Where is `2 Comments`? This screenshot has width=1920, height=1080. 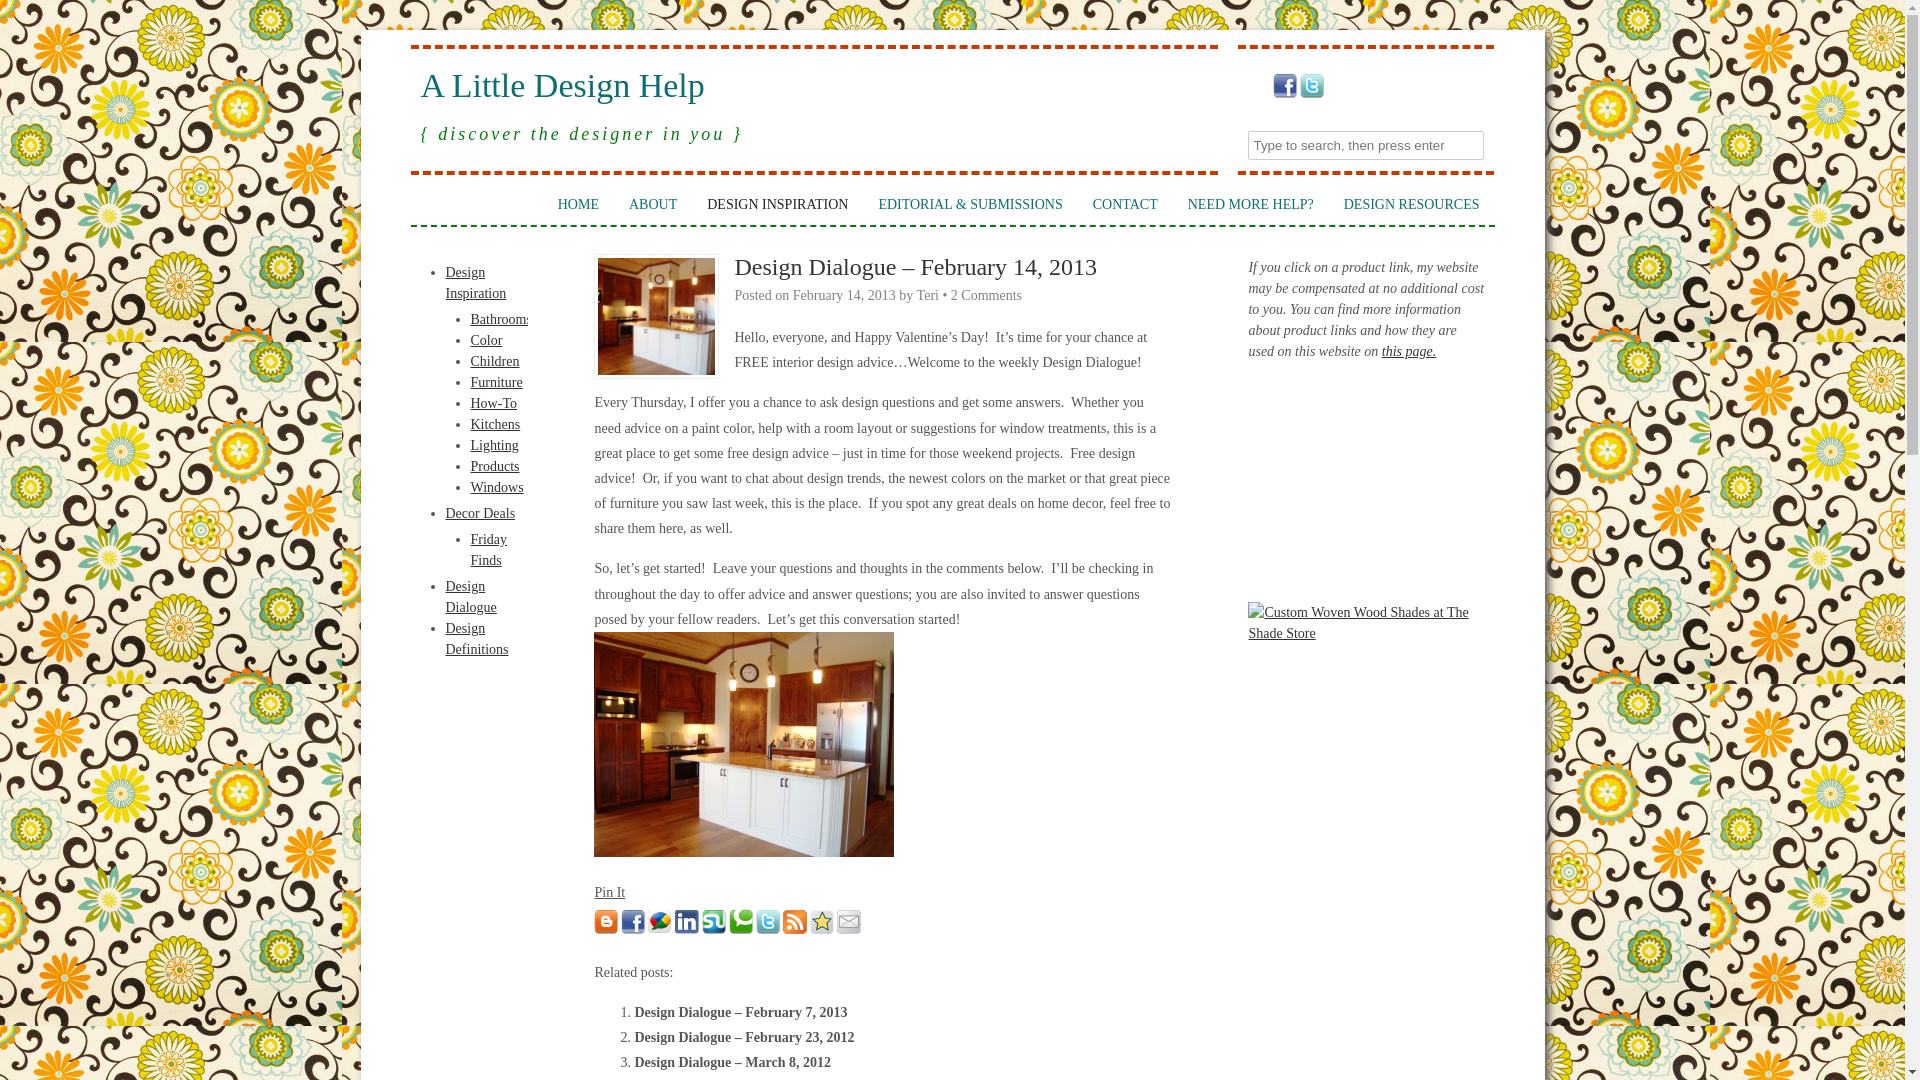 2 Comments is located at coordinates (986, 296).